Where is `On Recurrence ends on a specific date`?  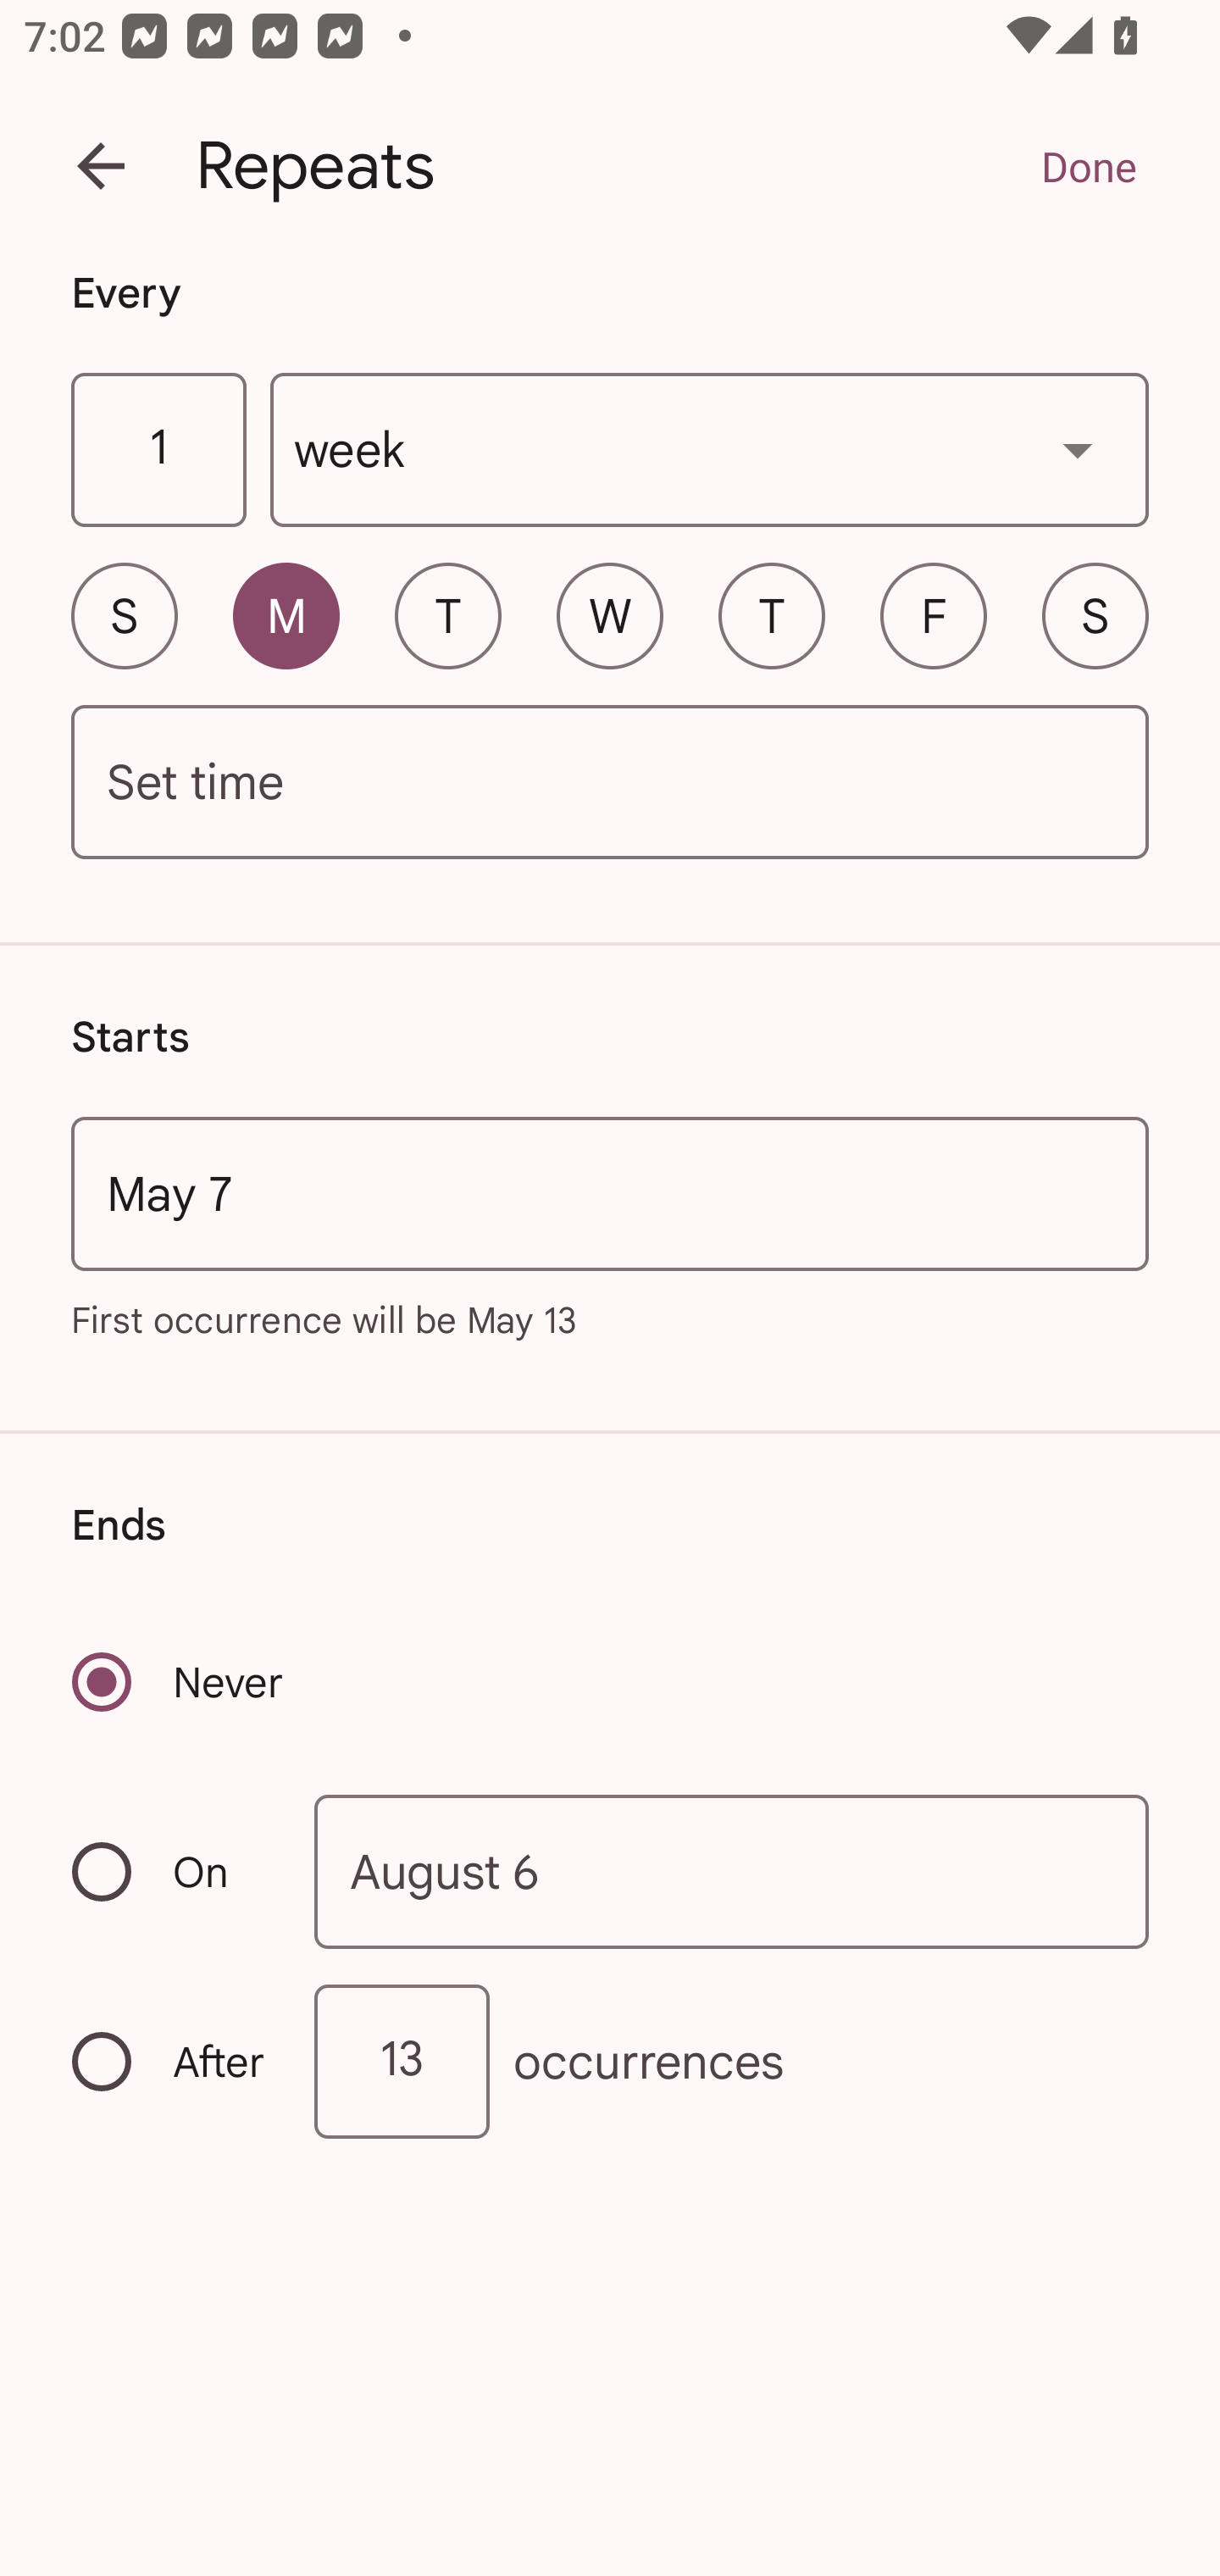
On Recurrence ends on a specific date is located at coordinates (171, 1871).